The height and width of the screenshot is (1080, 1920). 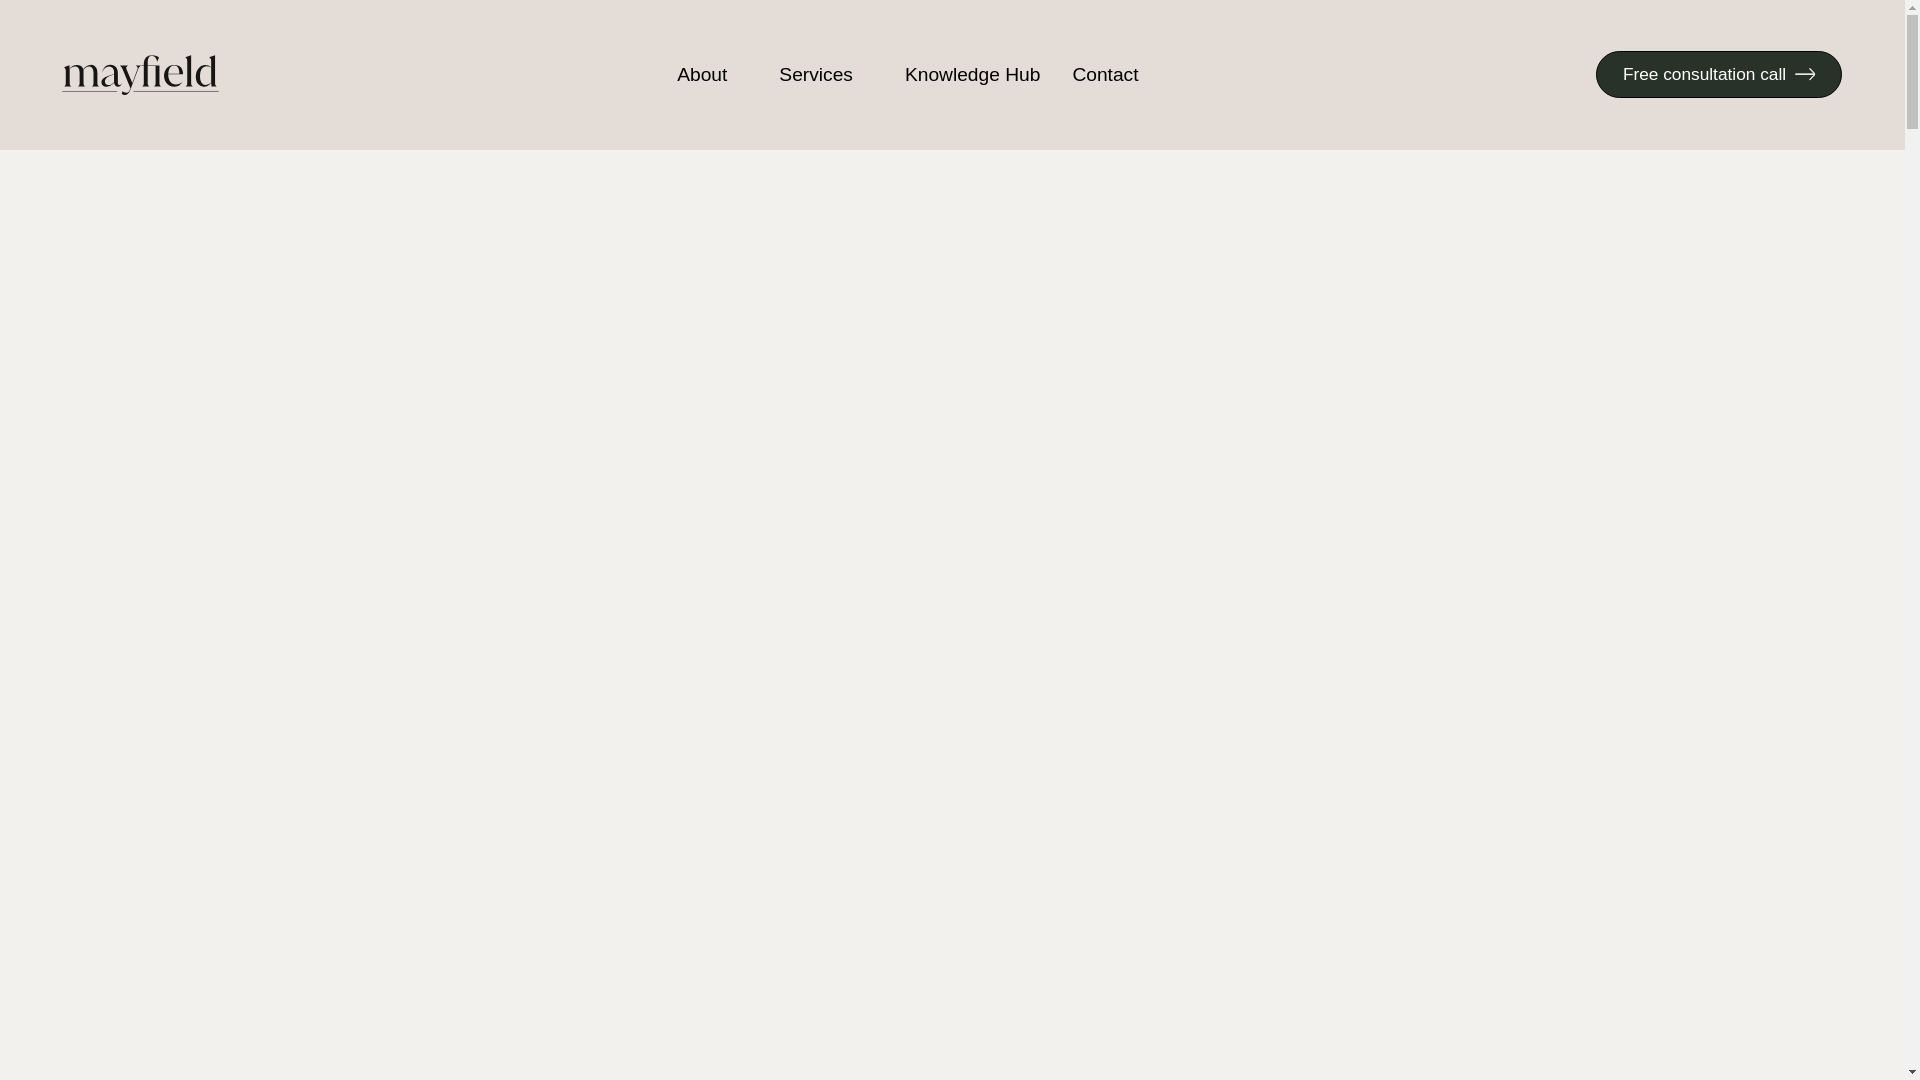 What do you see at coordinates (816, 74) in the screenshot?
I see `Services` at bounding box center [816, 74].